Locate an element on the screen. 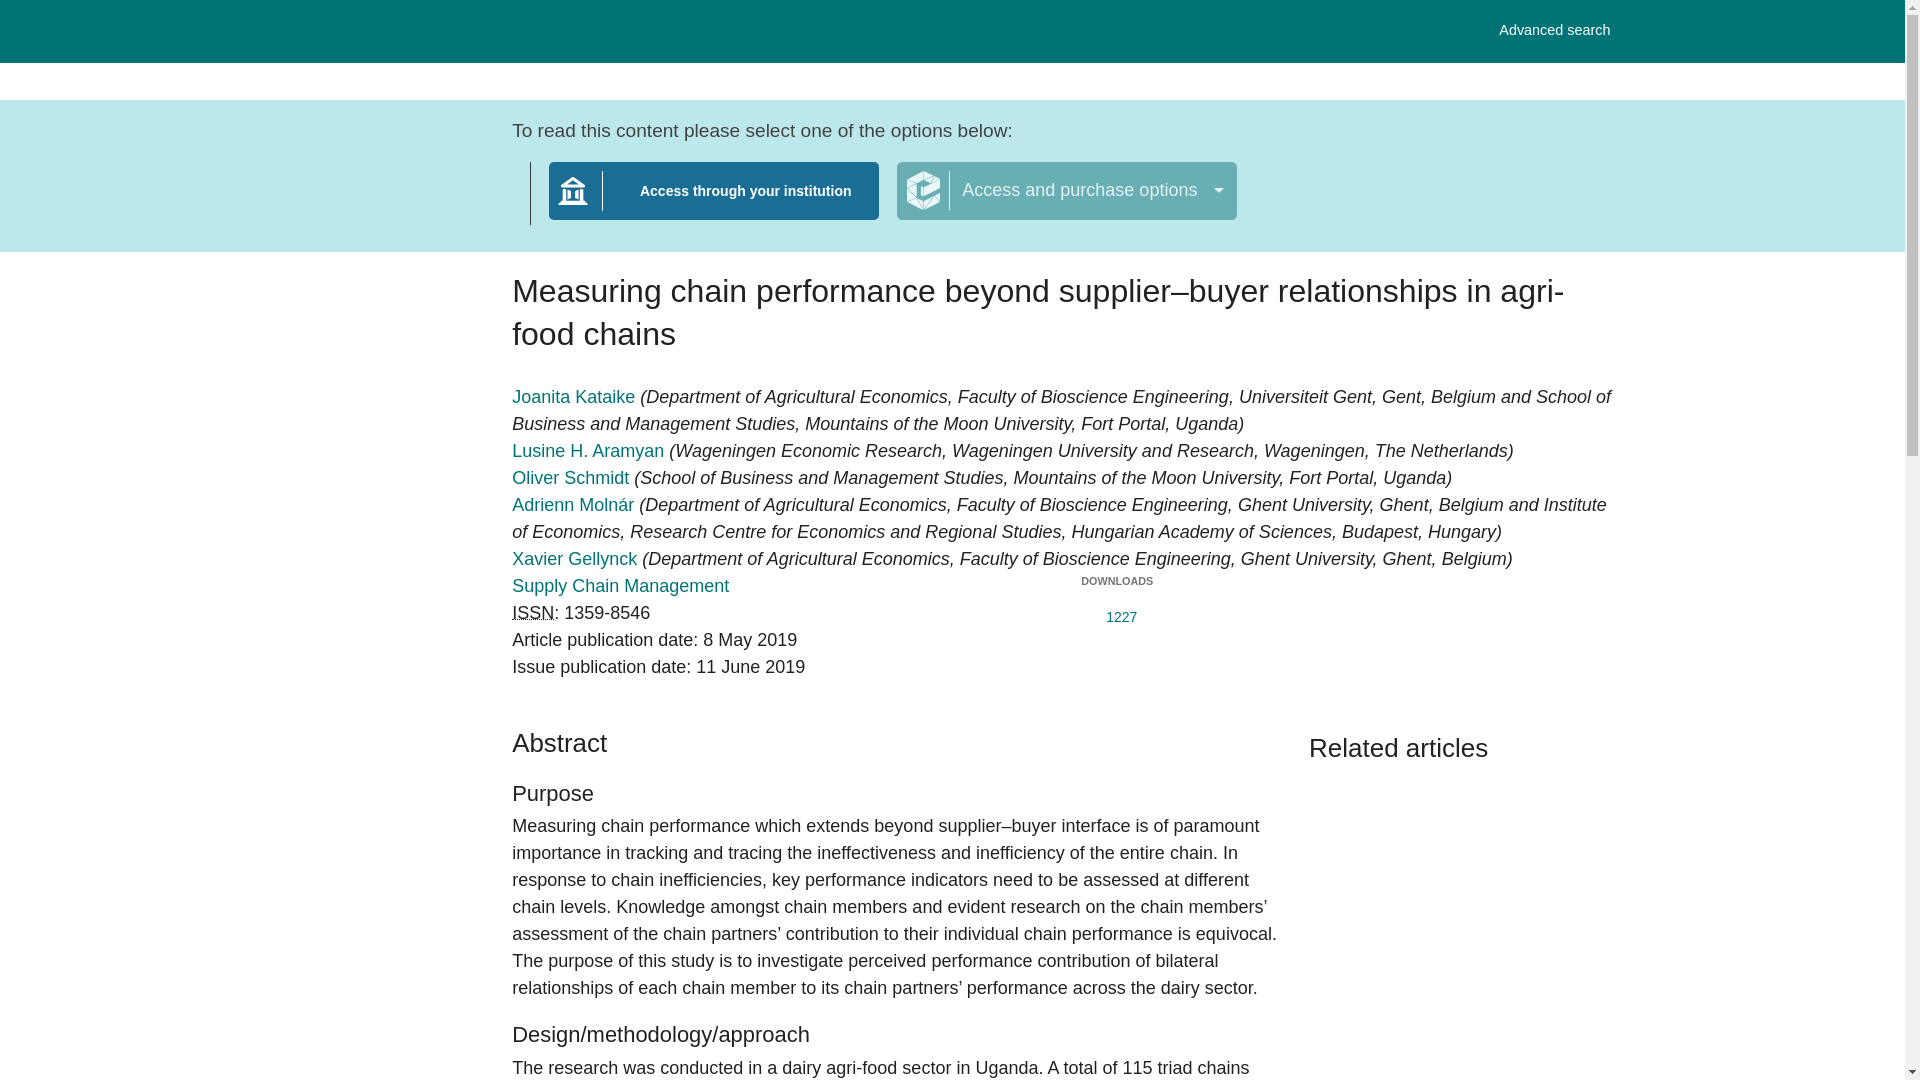  This item has been downloaded 1227 times since 2019. is located at coordinates (620, 586).